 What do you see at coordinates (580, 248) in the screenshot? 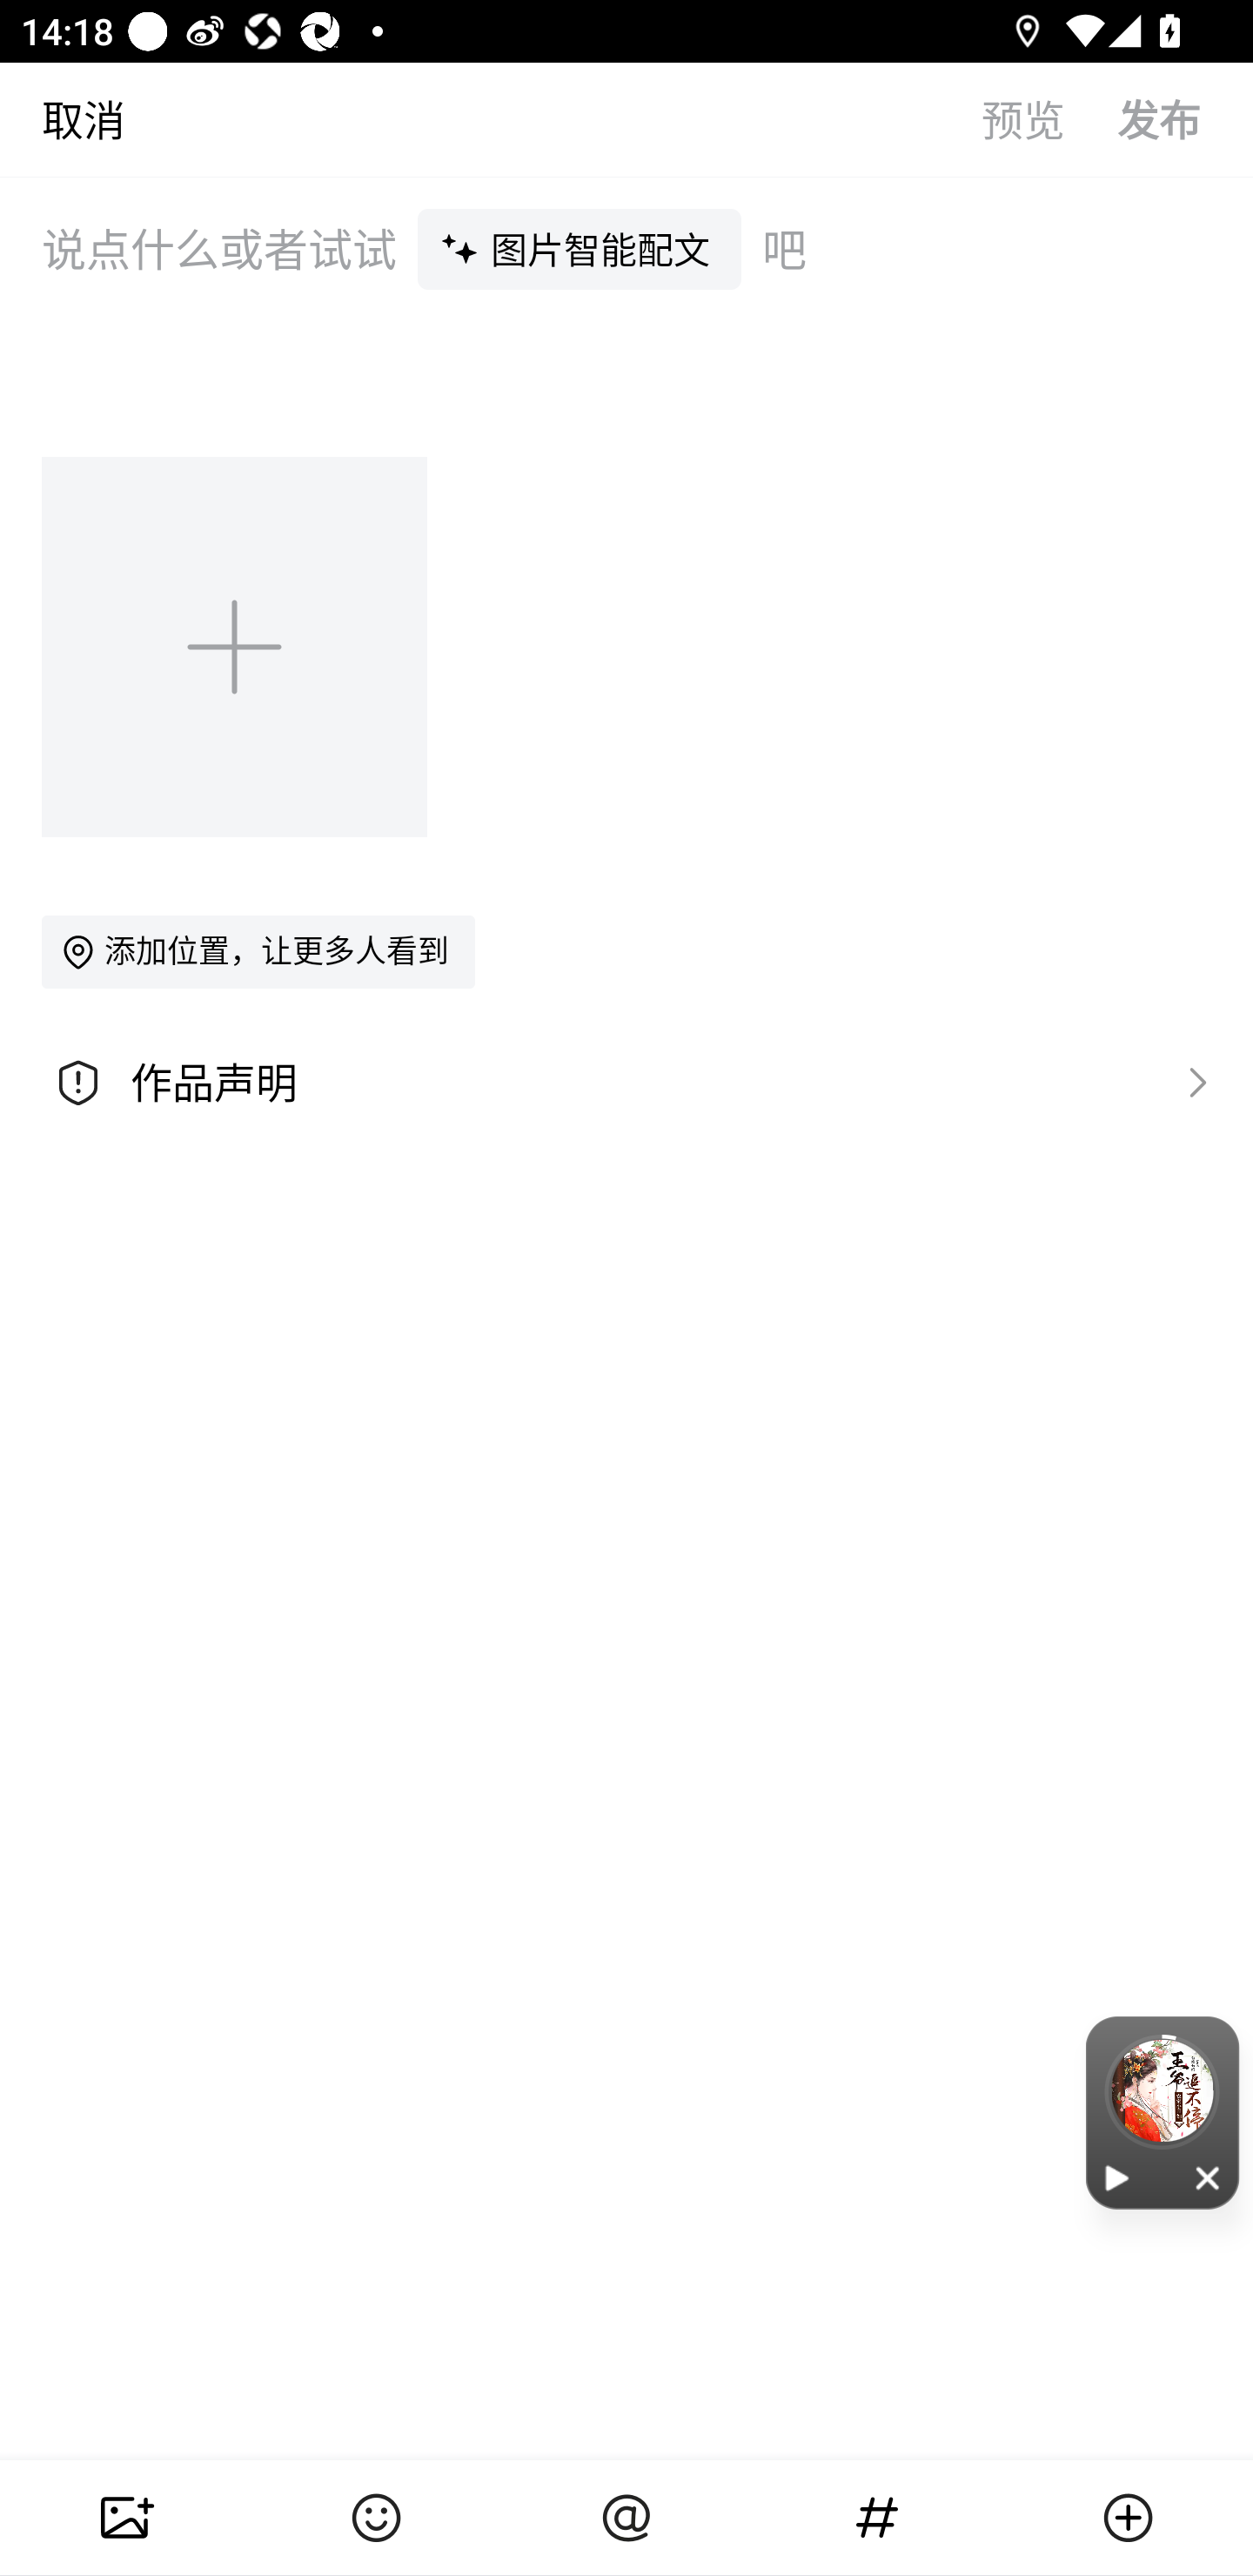
I see `图片智能配文` at bounding box center [580, 248].